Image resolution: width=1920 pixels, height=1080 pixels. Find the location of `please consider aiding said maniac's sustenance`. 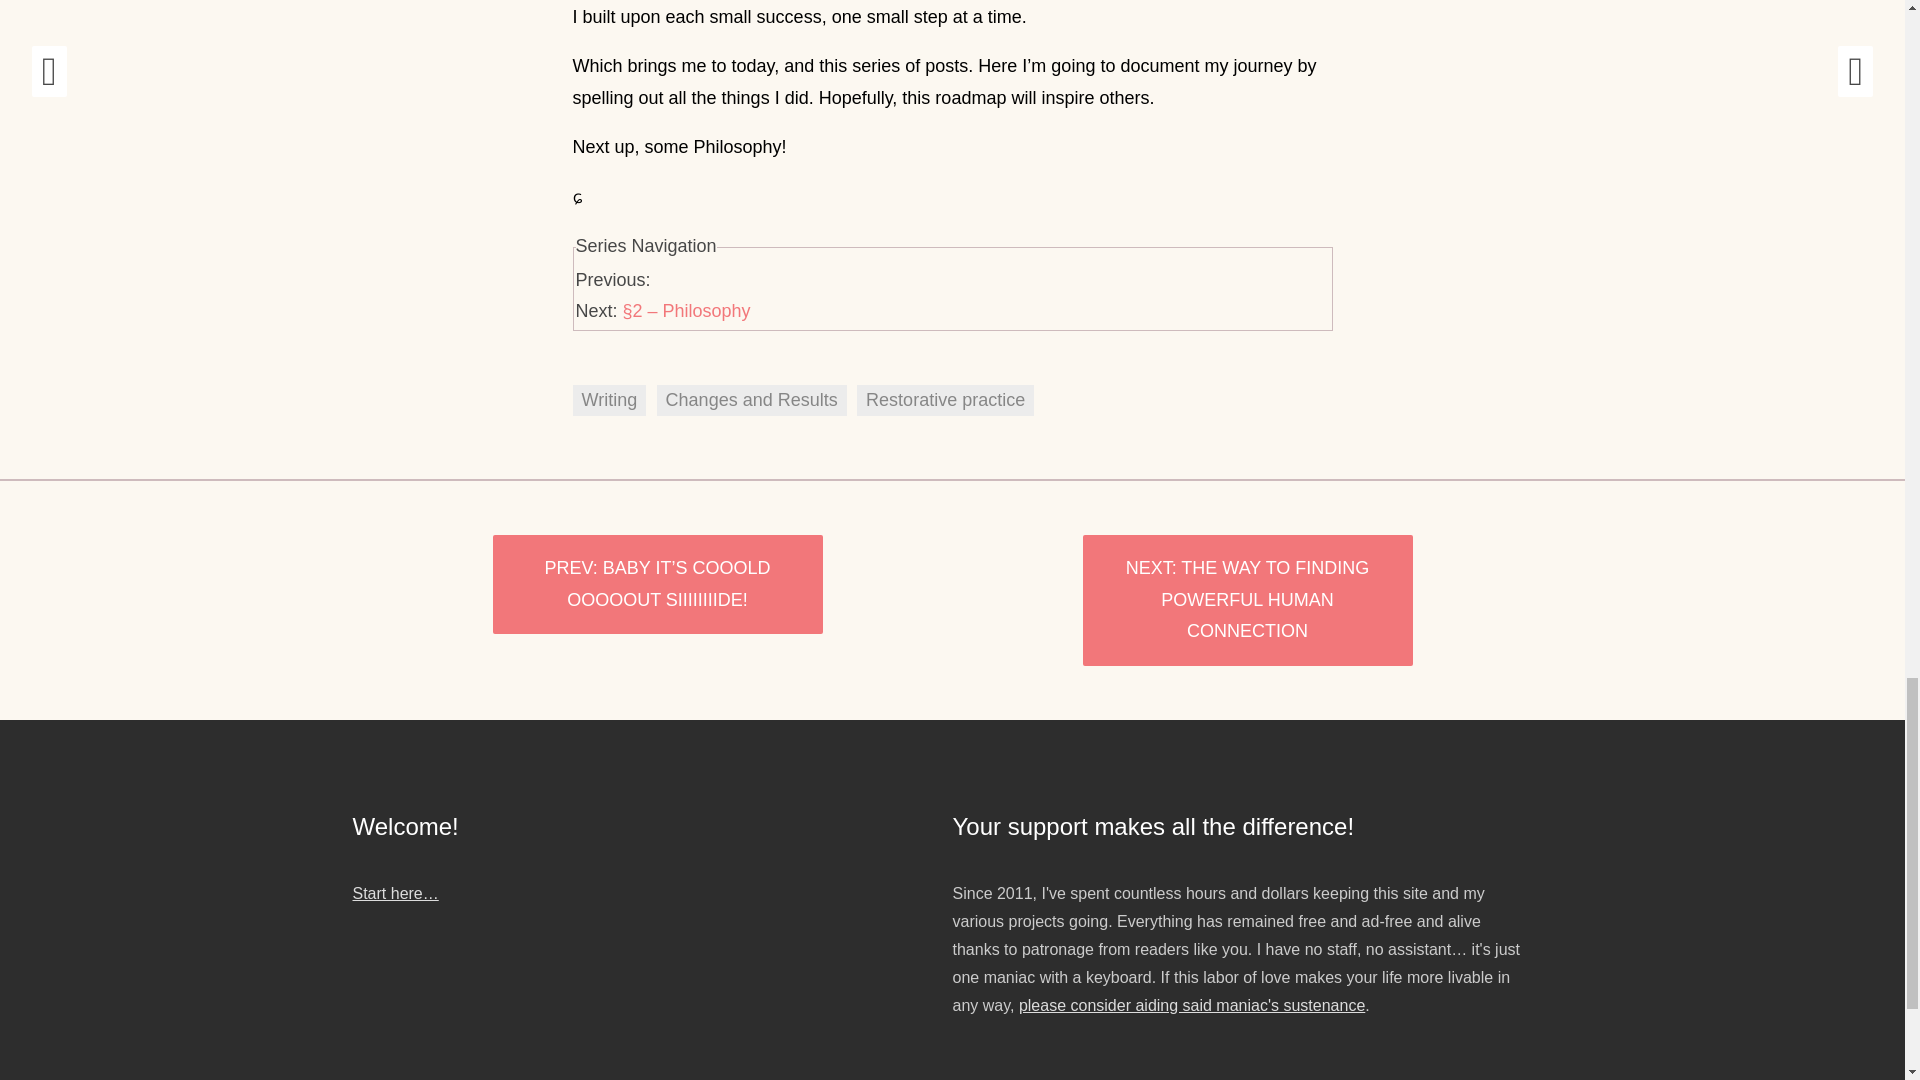

please consider aiding said maniac's sustenance is located at coordinates (1192, 1005).